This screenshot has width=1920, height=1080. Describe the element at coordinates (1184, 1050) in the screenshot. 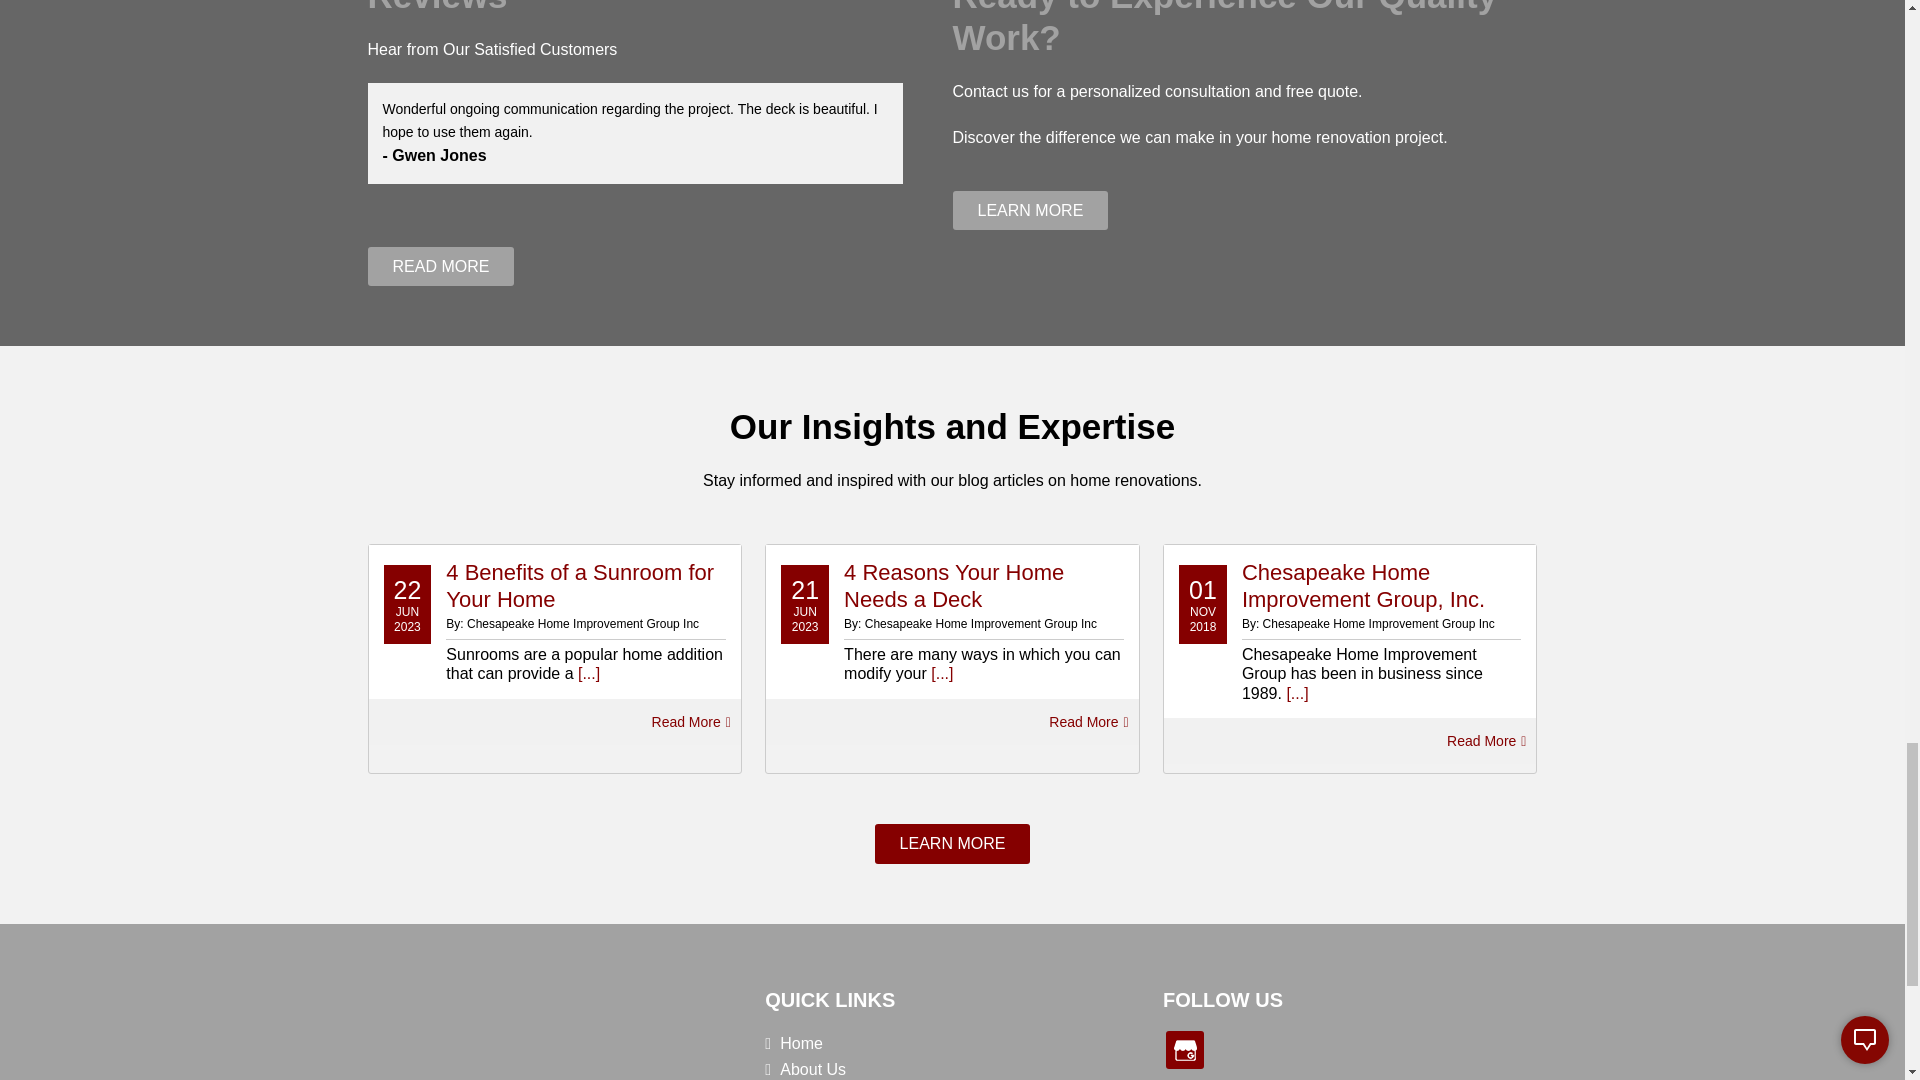

I see `Google Business Profile` at that location.